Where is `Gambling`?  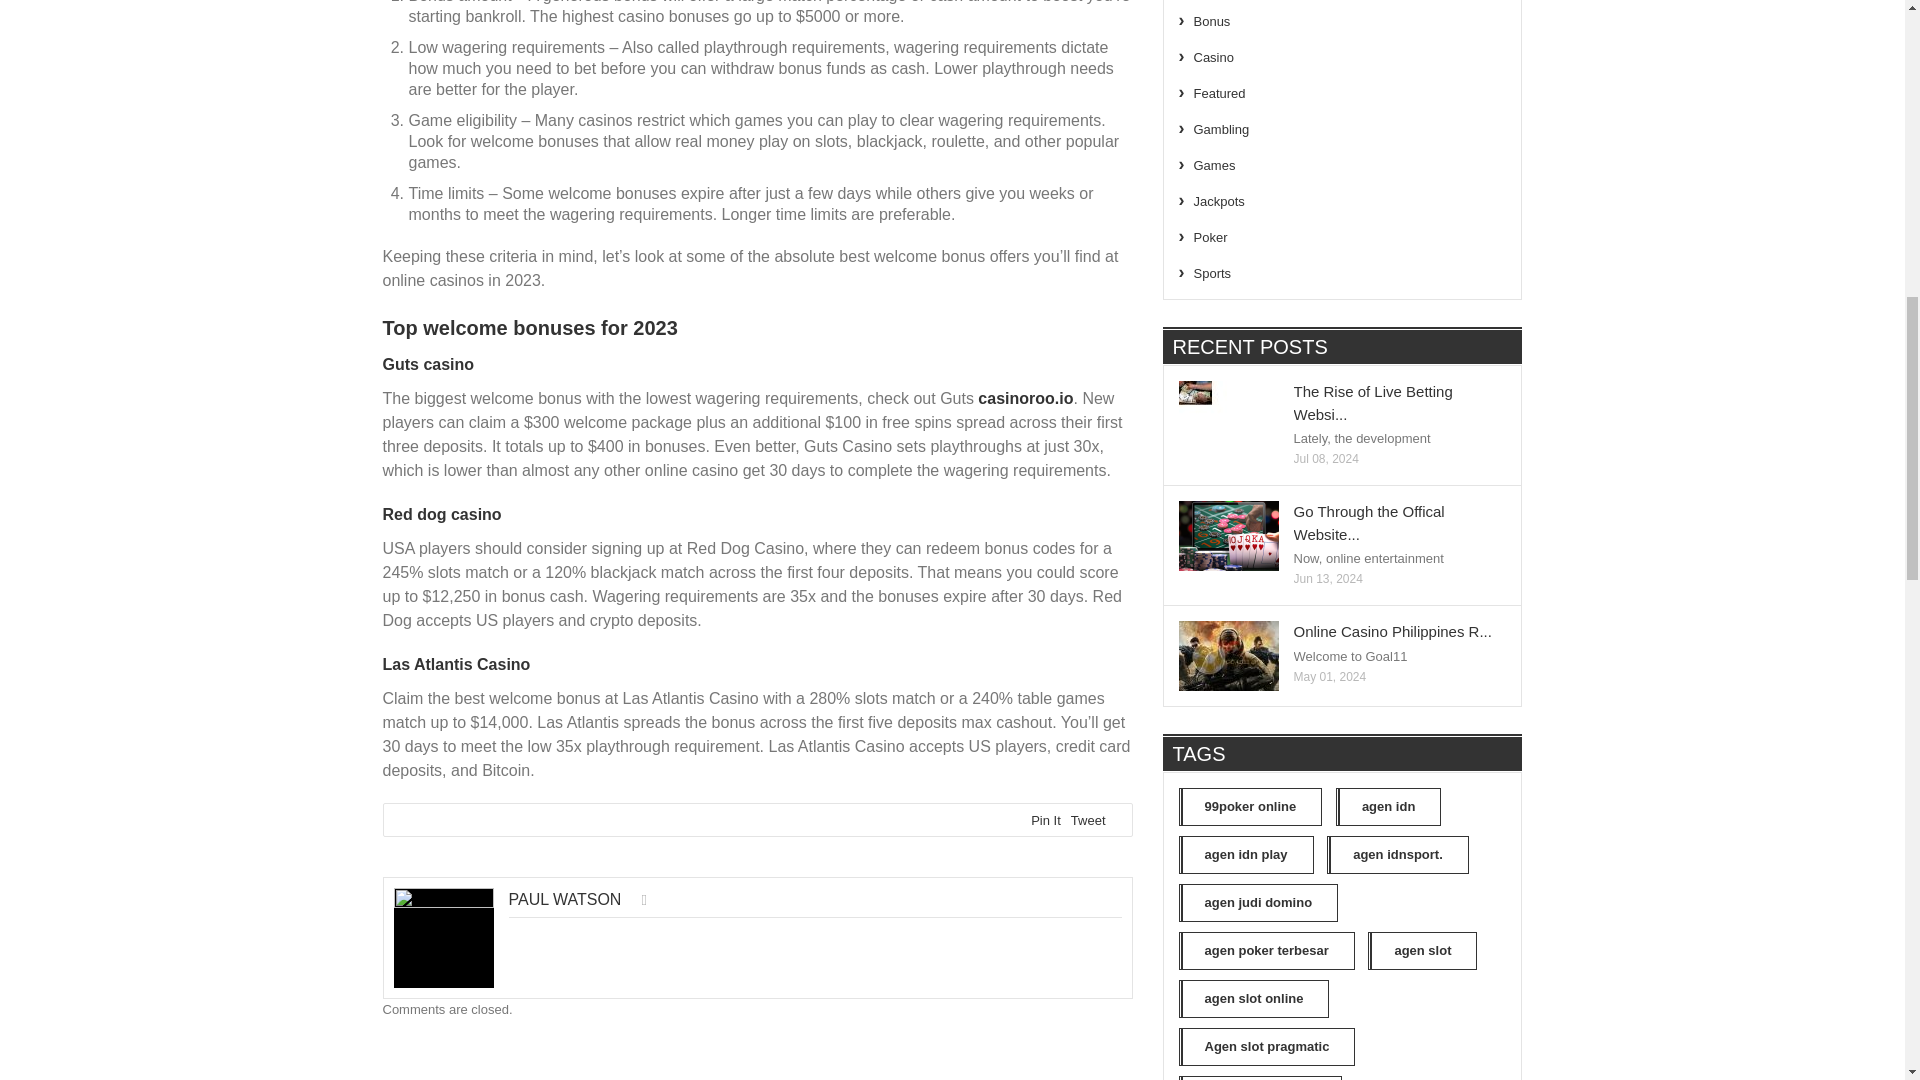 Gambling is located at coordinates (1222, 130).